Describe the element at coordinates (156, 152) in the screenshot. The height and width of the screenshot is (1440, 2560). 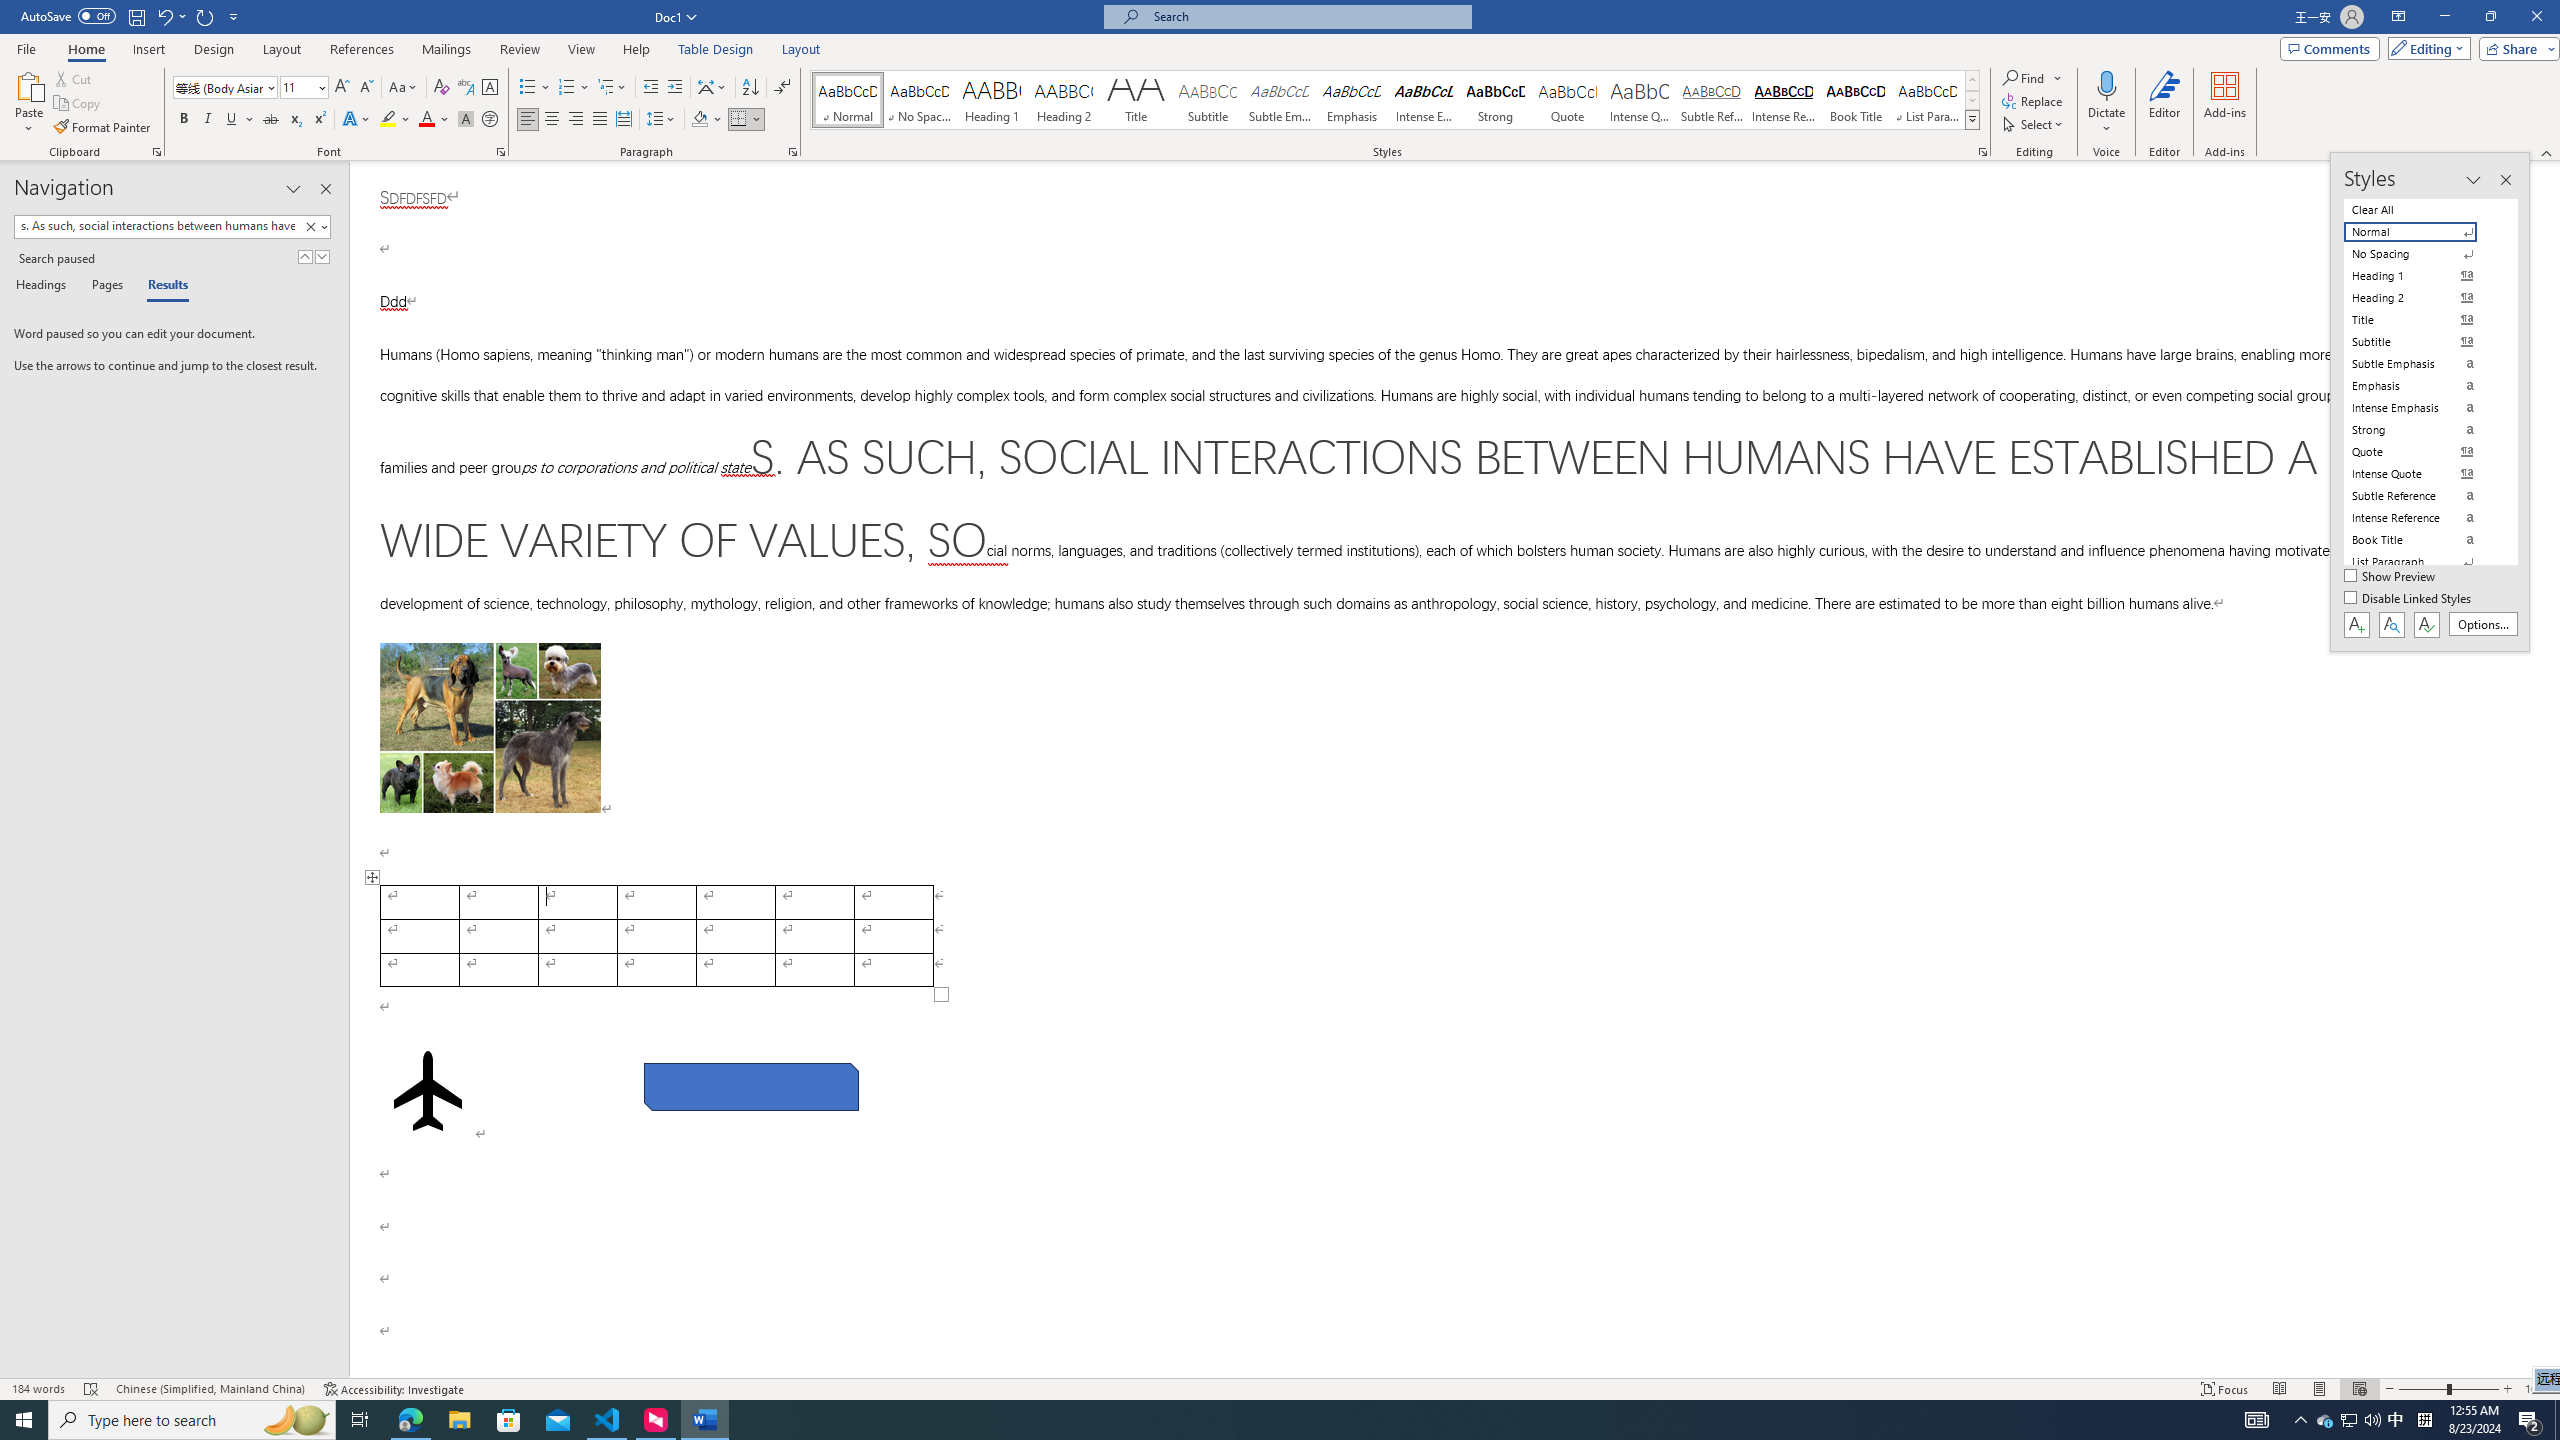
I see `Office Clipboard...` at that location.